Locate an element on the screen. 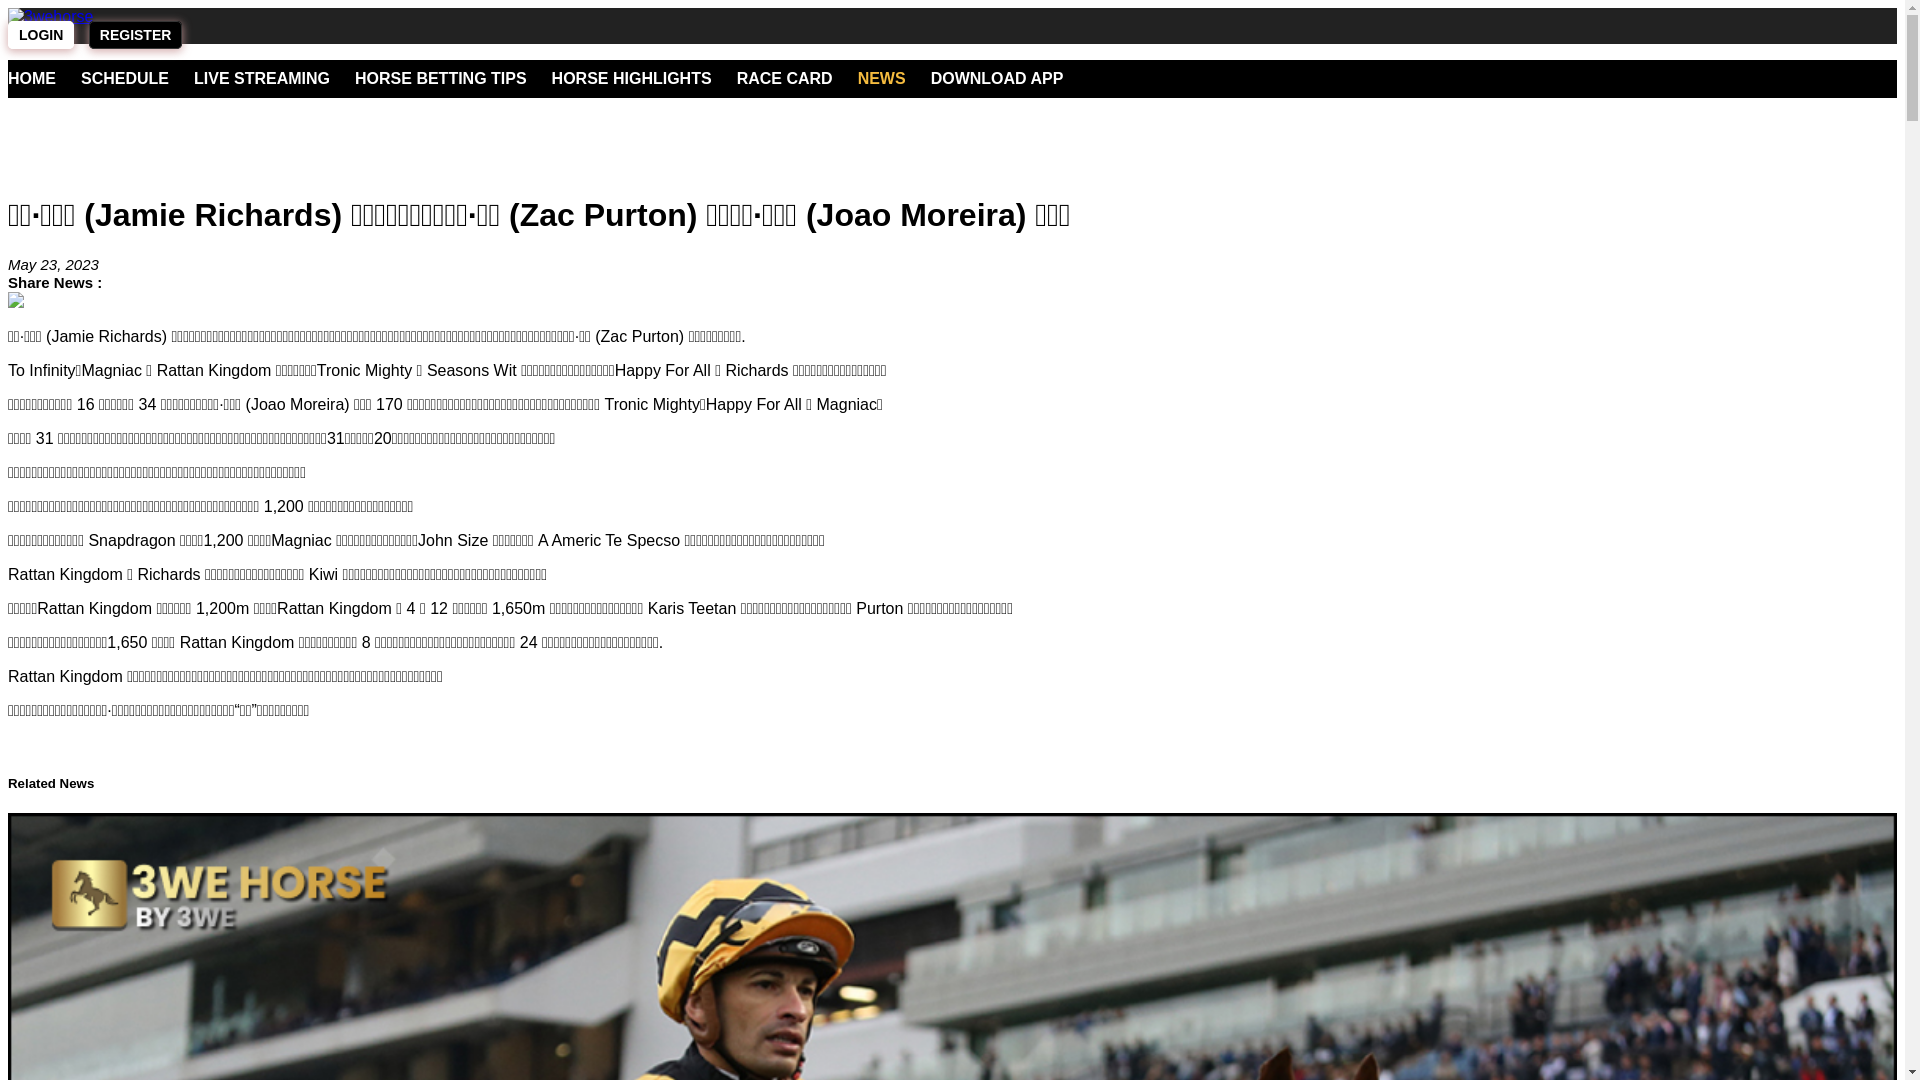  SCHEDULE is located at coordinates (125, 78).